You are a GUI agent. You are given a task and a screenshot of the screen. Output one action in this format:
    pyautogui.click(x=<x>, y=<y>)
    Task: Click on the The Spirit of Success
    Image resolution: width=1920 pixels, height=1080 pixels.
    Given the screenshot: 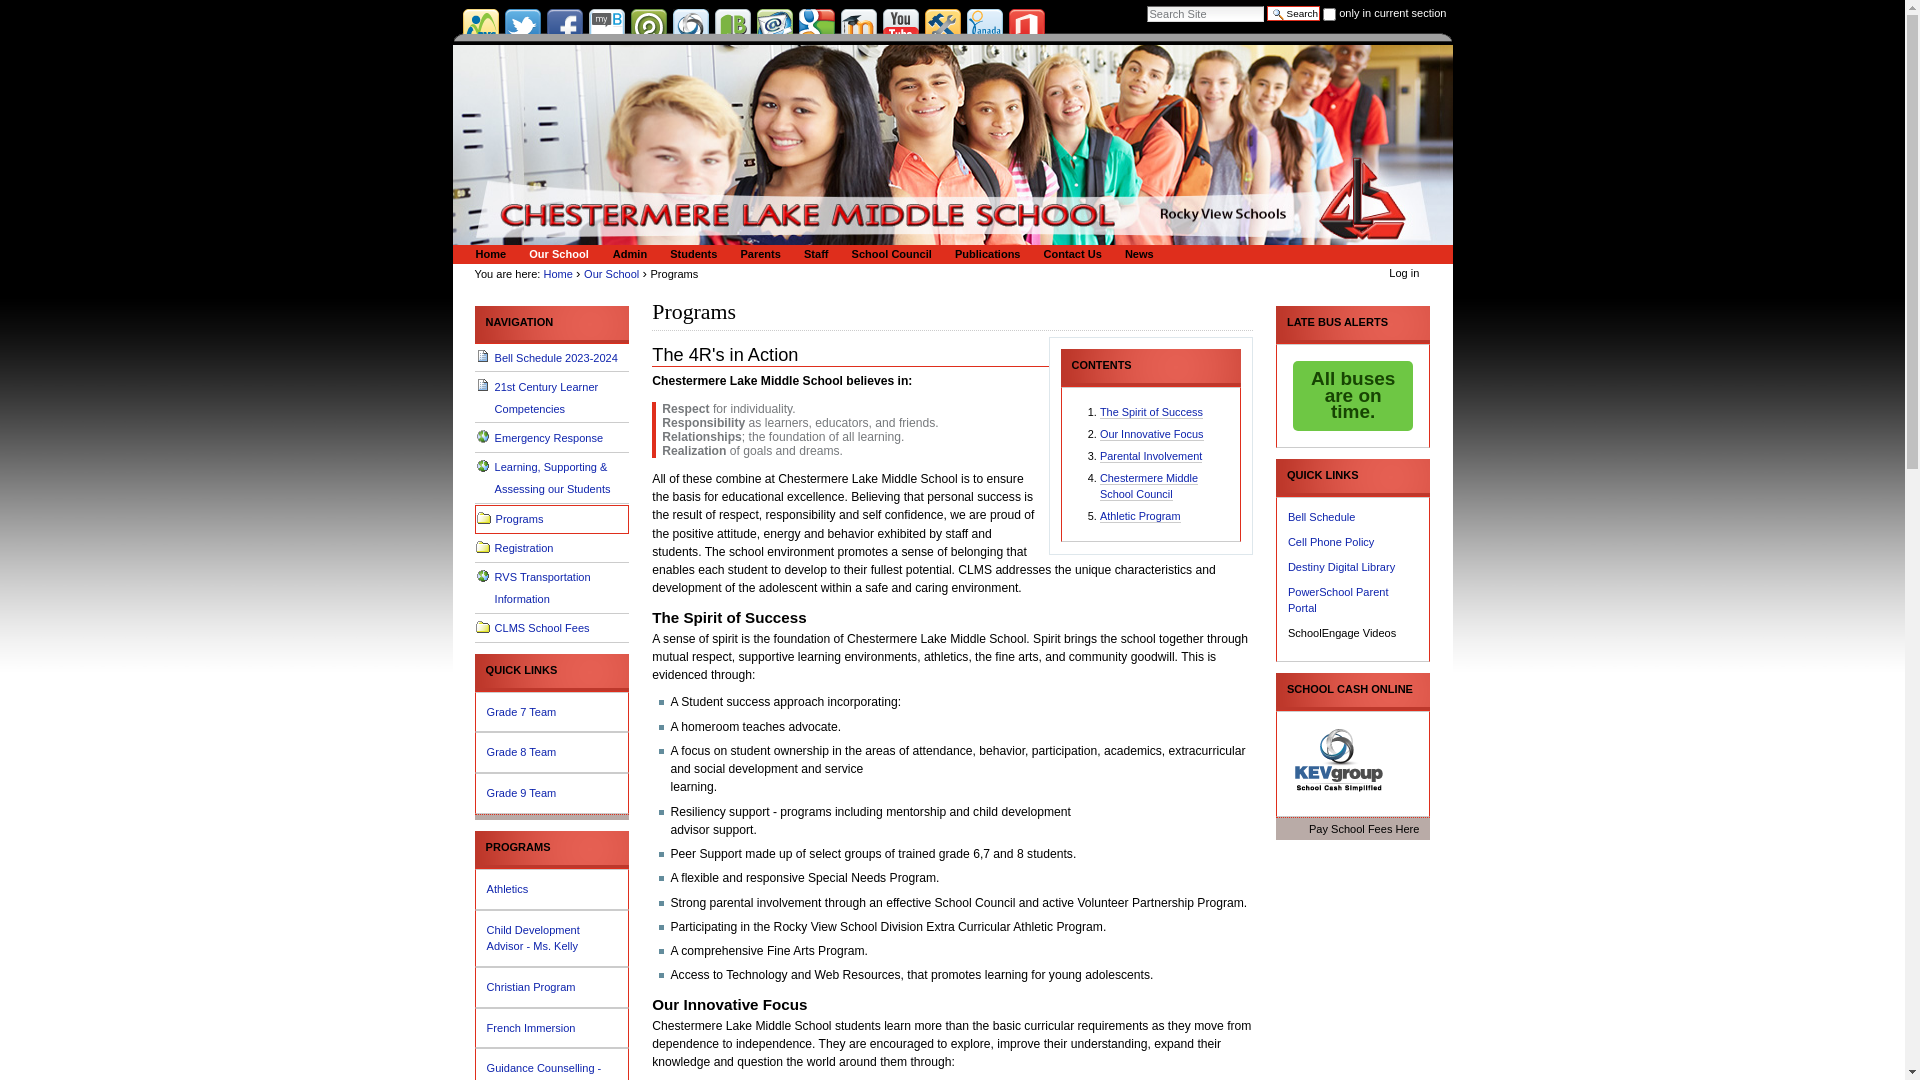 What is the action you would take?
    pyautogui.click(x=1152, y=412)
    